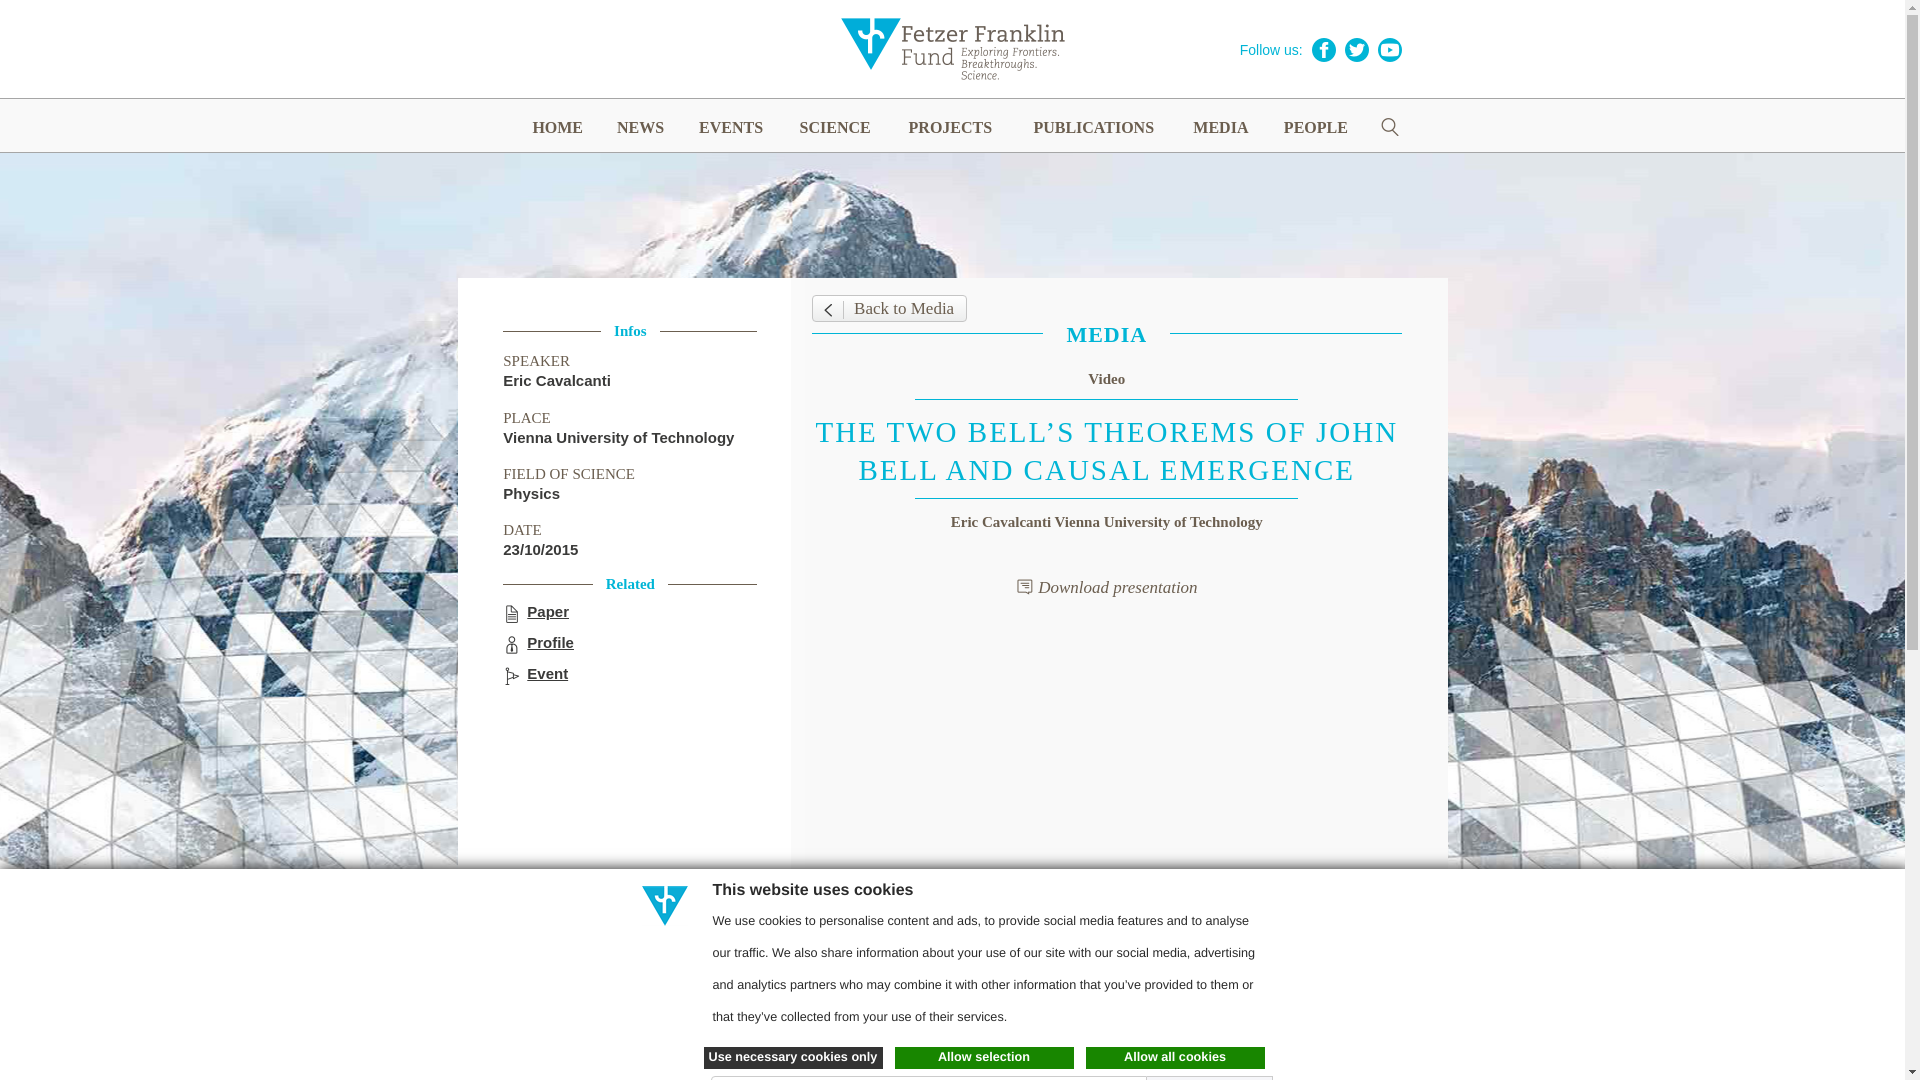  I want to click on Allow selection, so click(984, 1058).